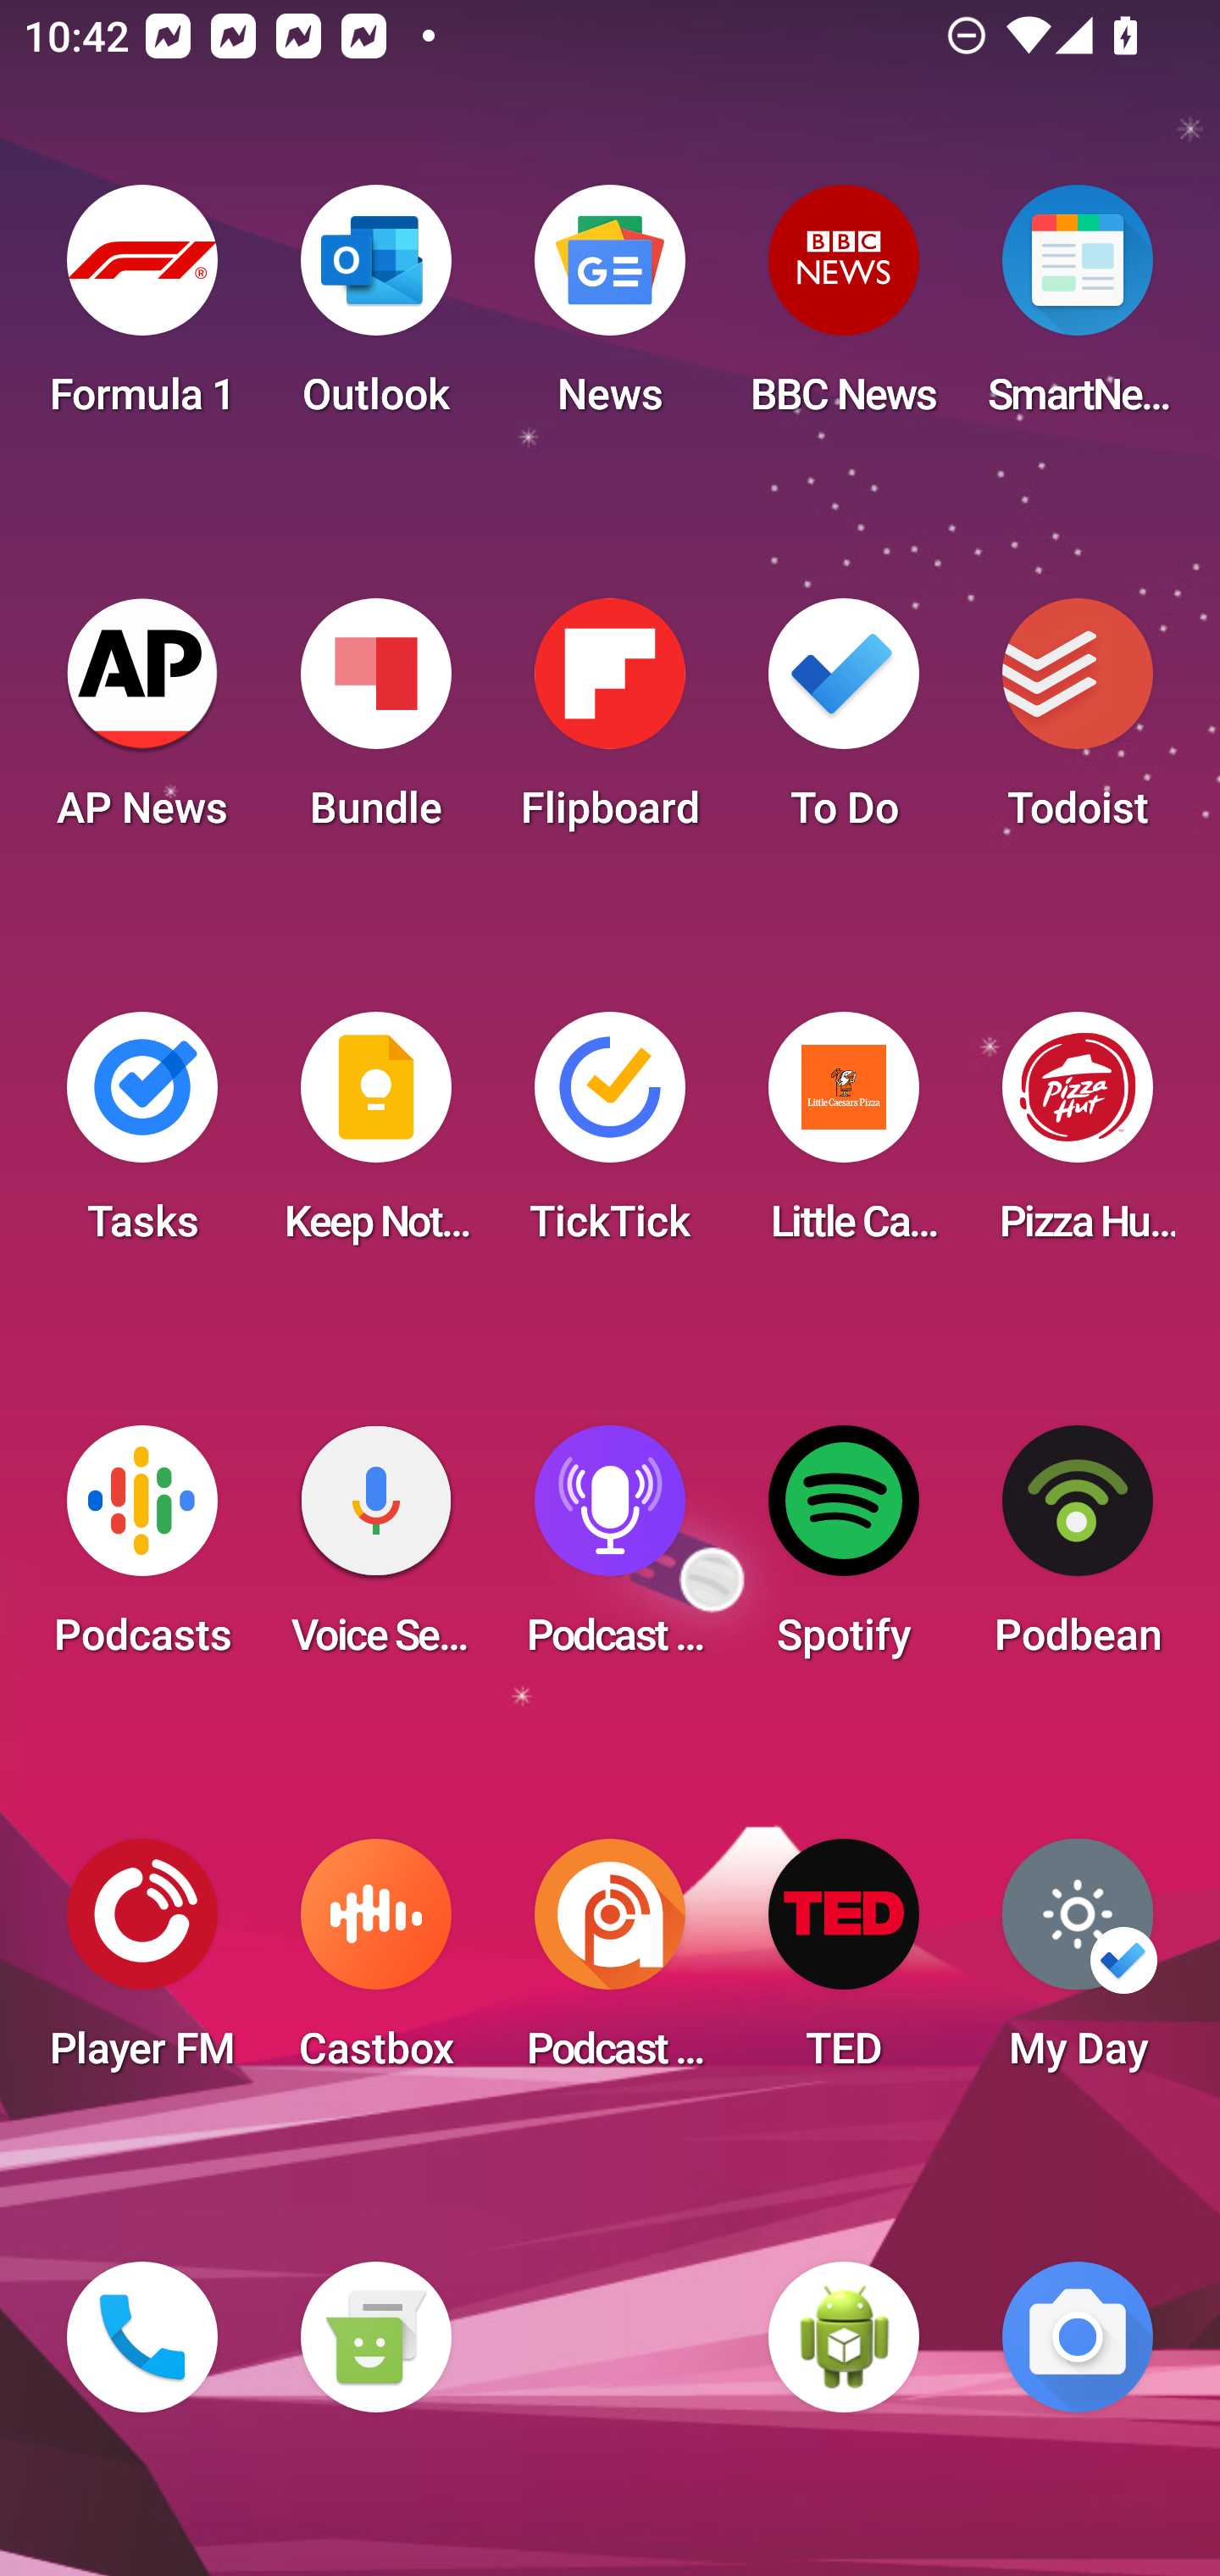 Image resolution: width=1220 pixels, height=2576 pixels. Describe the element at coordinates (375, 724) in the screenshot. I see `Bundle` at that location.